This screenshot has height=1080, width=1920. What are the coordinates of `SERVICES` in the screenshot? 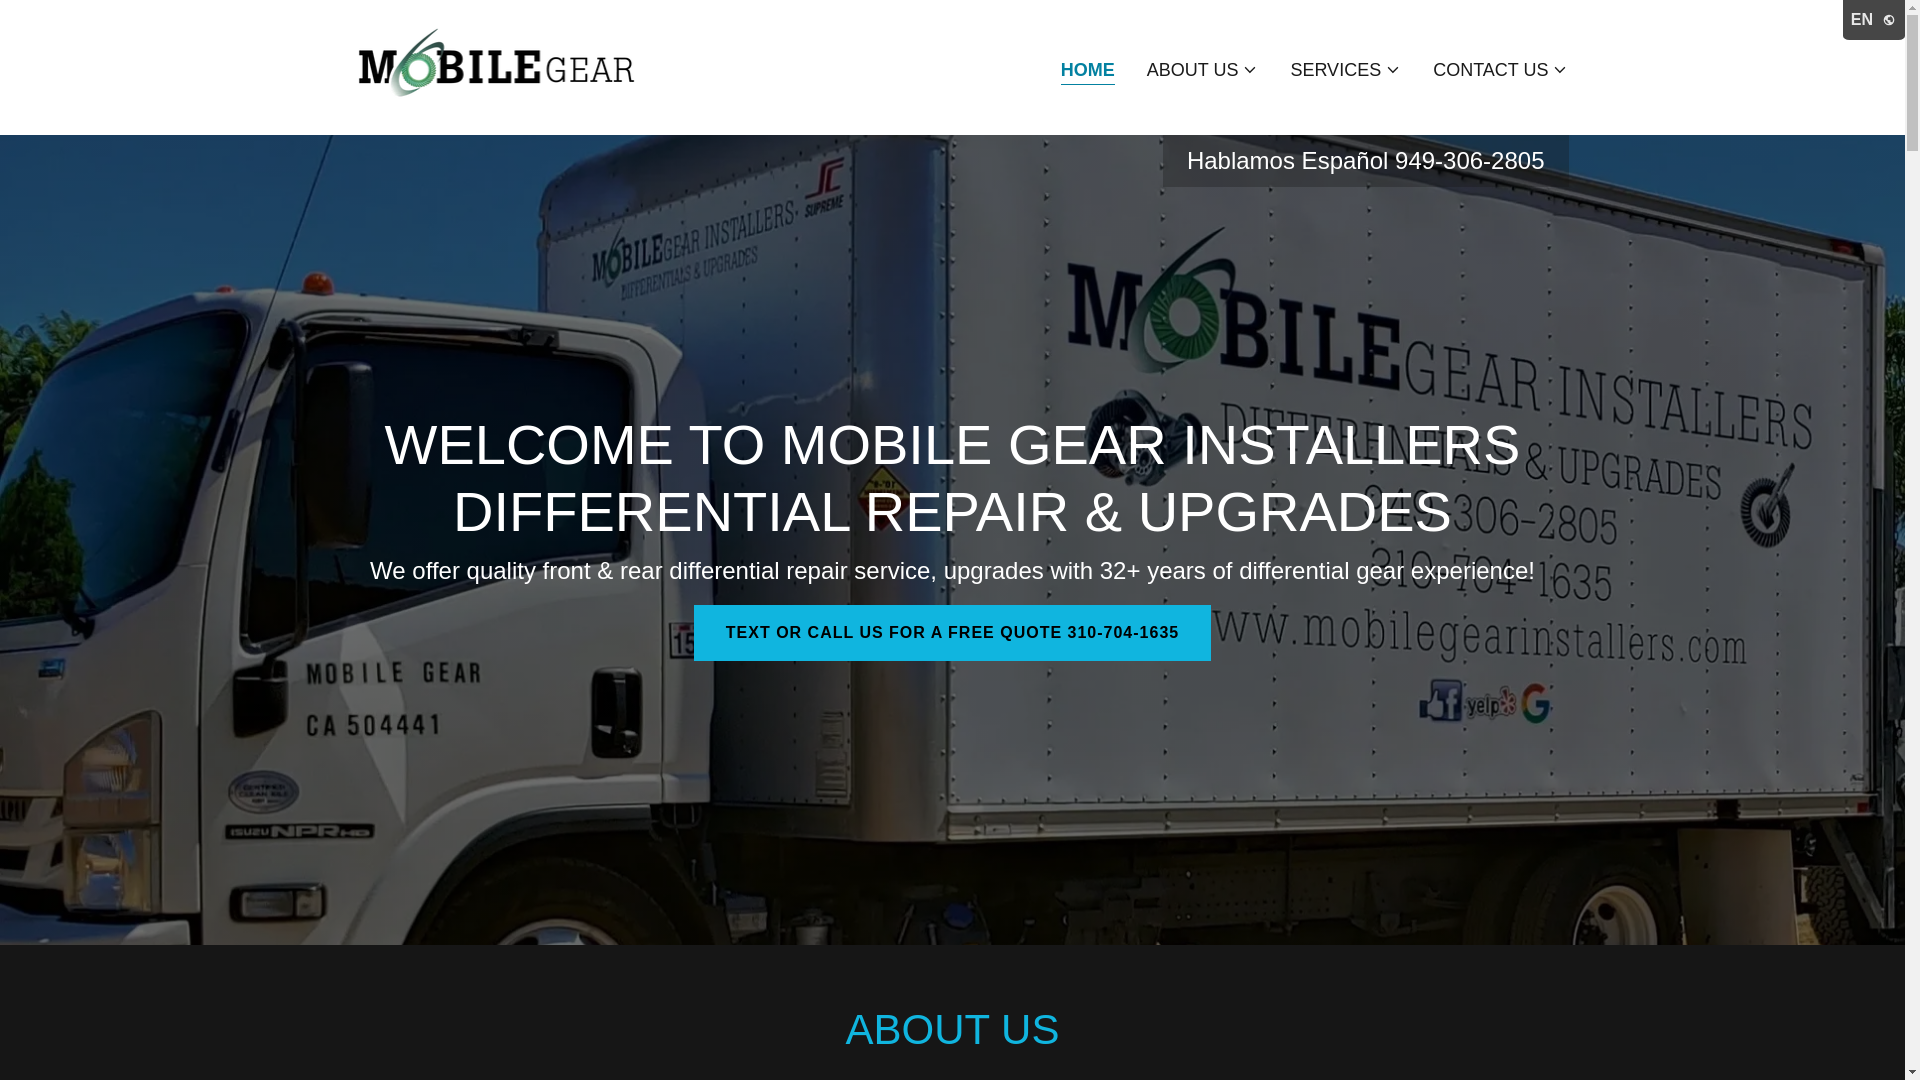 It's located at (1346, 70).